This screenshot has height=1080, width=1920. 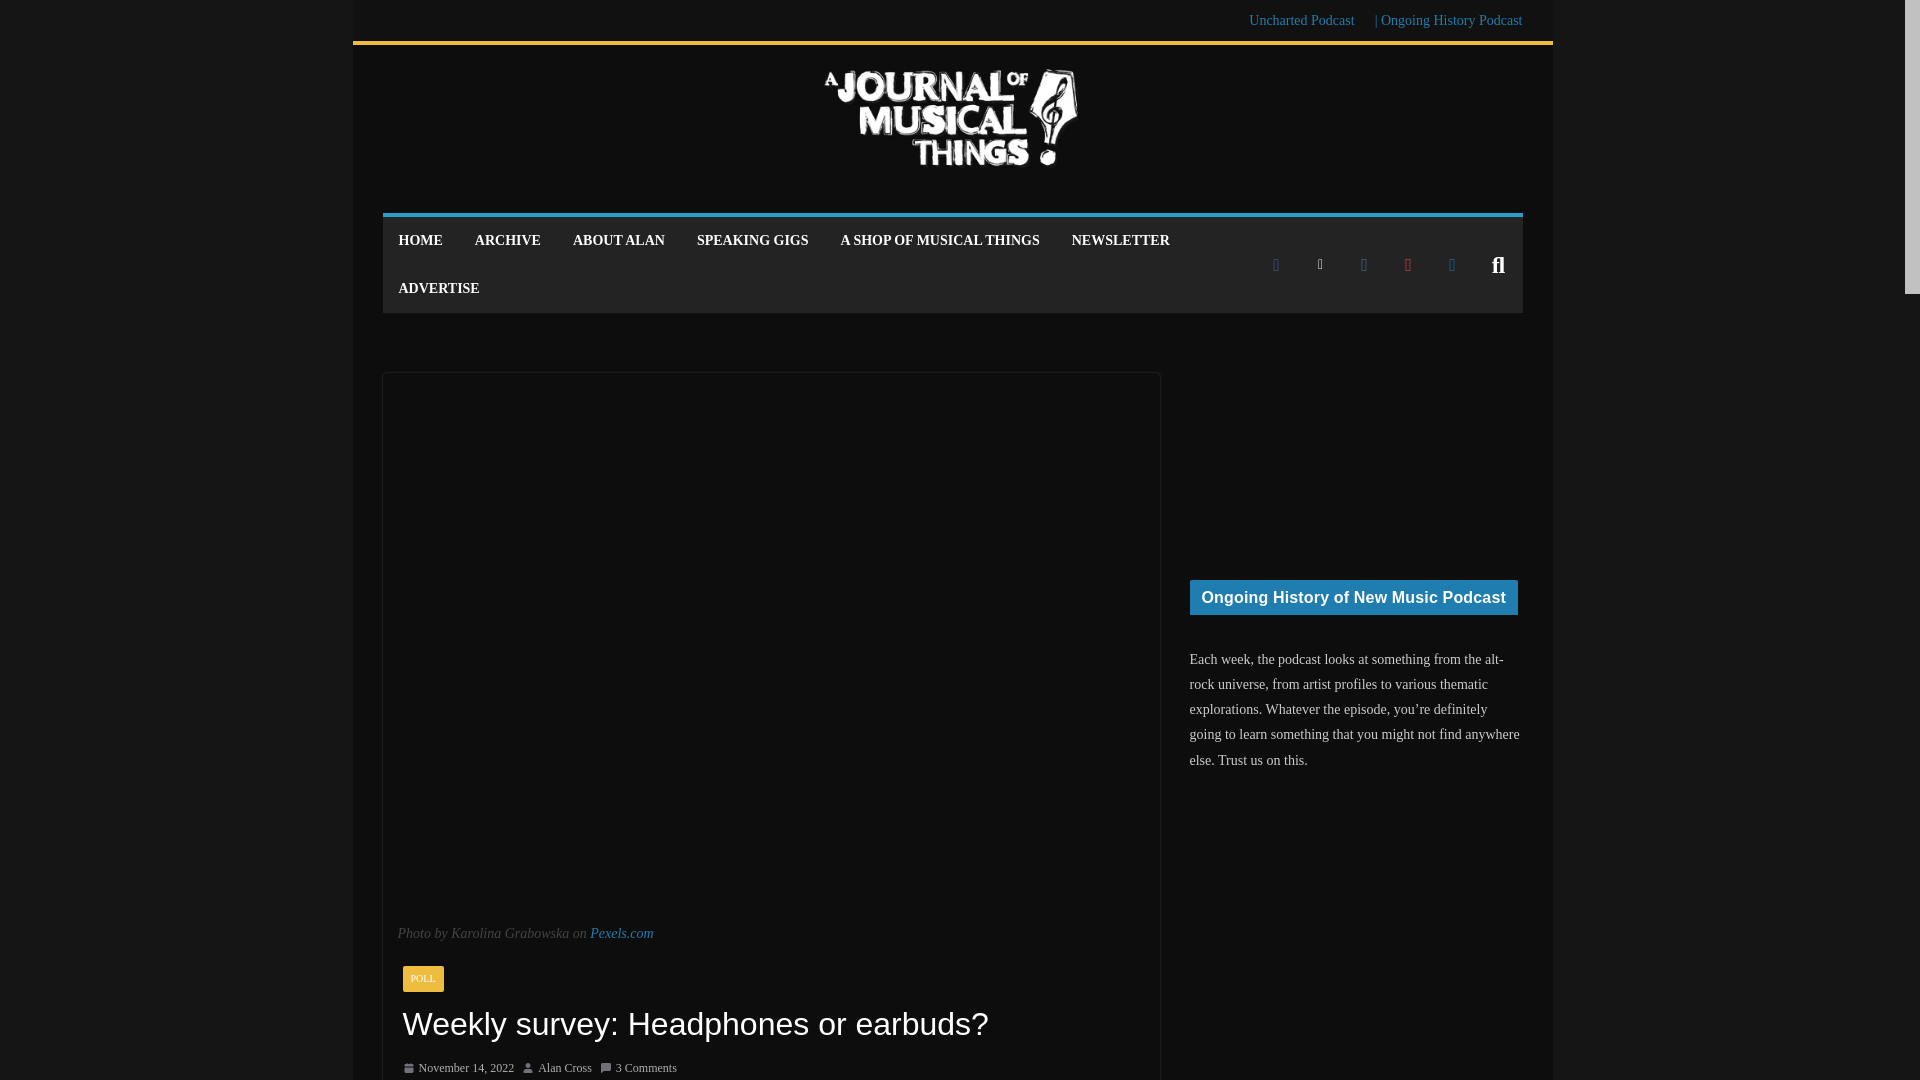 What do you see at coordinates (508, 240) in the screenshot?
I see `ARCHIVE` at bounding box center [508, 240].